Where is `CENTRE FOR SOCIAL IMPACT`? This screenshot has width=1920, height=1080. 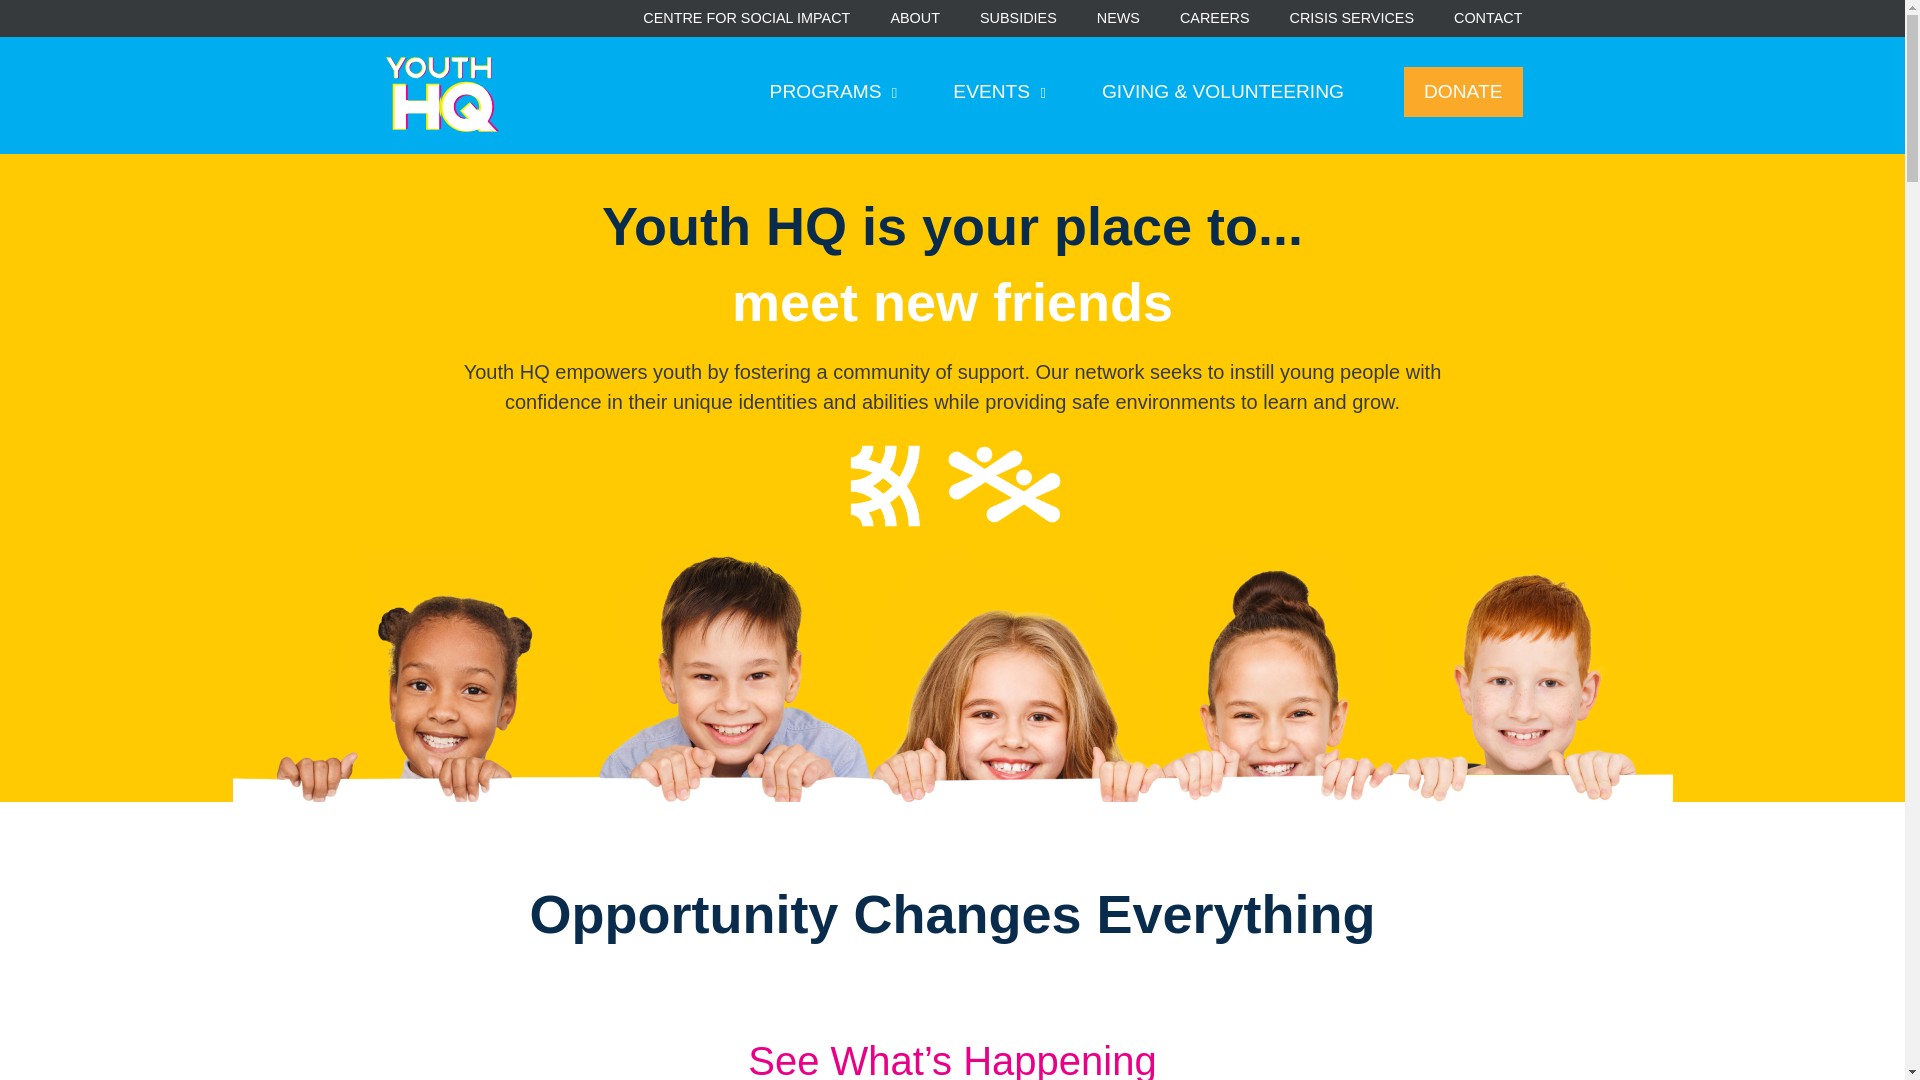
CENTRE FOR SOCIAL IMPACT is located at coordinates (746, 18).